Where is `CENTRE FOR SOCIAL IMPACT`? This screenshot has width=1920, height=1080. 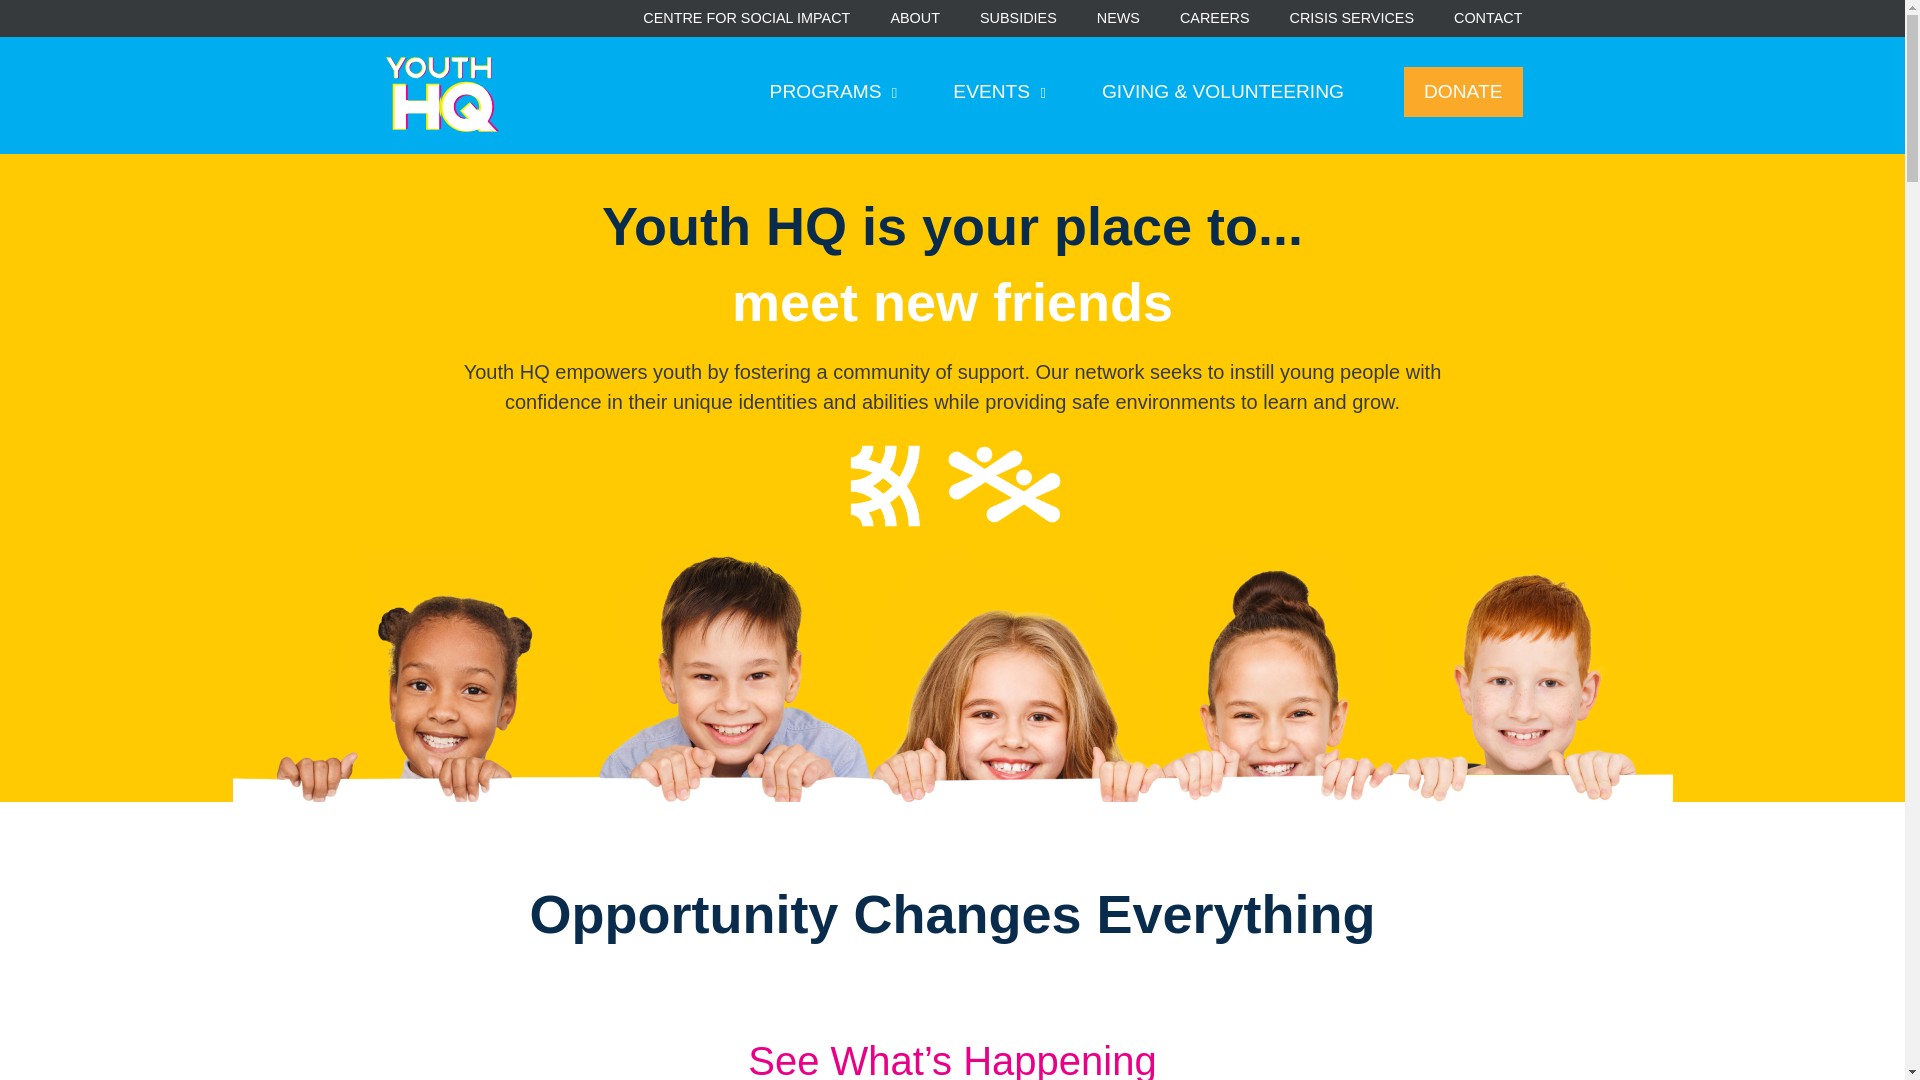
CENTRE FOR SOCIAL IMPACT is located at coordinates (746, 18).